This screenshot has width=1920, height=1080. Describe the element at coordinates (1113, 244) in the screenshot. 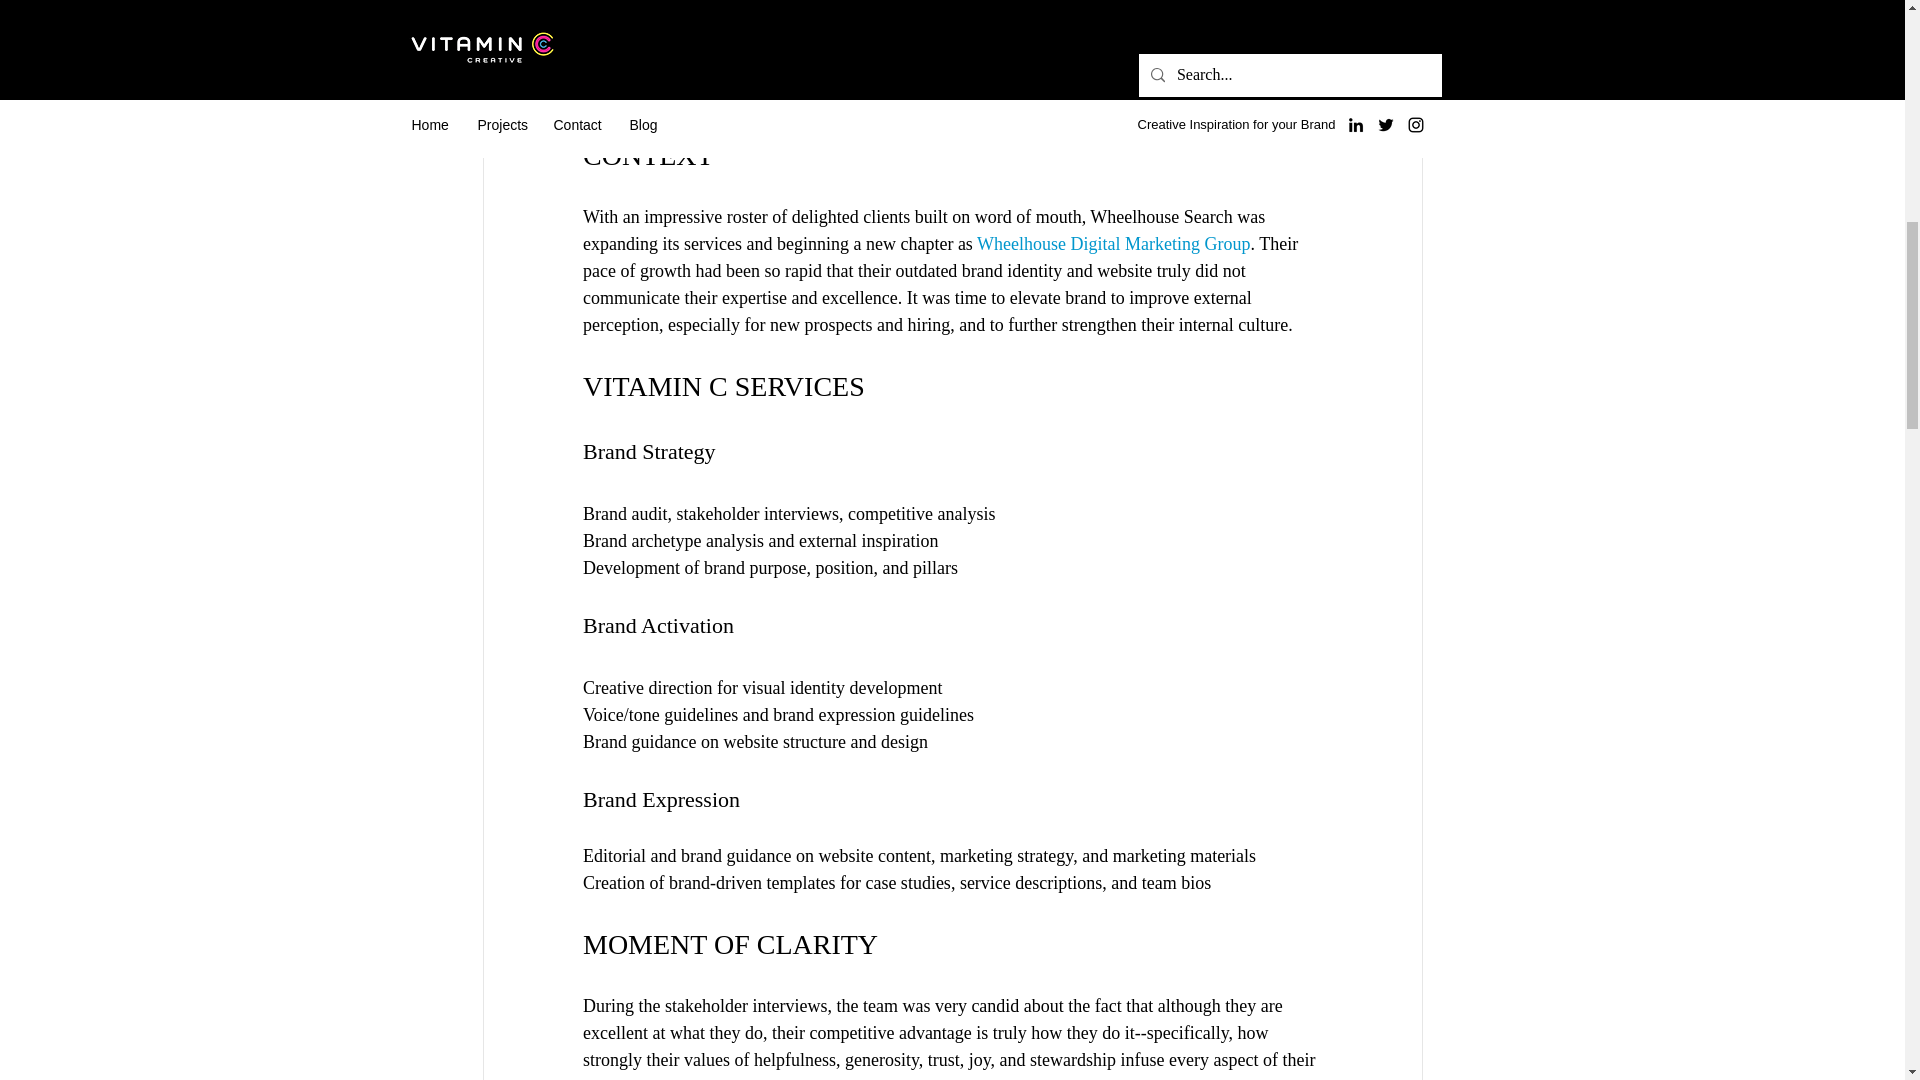

I see `Wheelhouse Digital Marketing Group` at that location.